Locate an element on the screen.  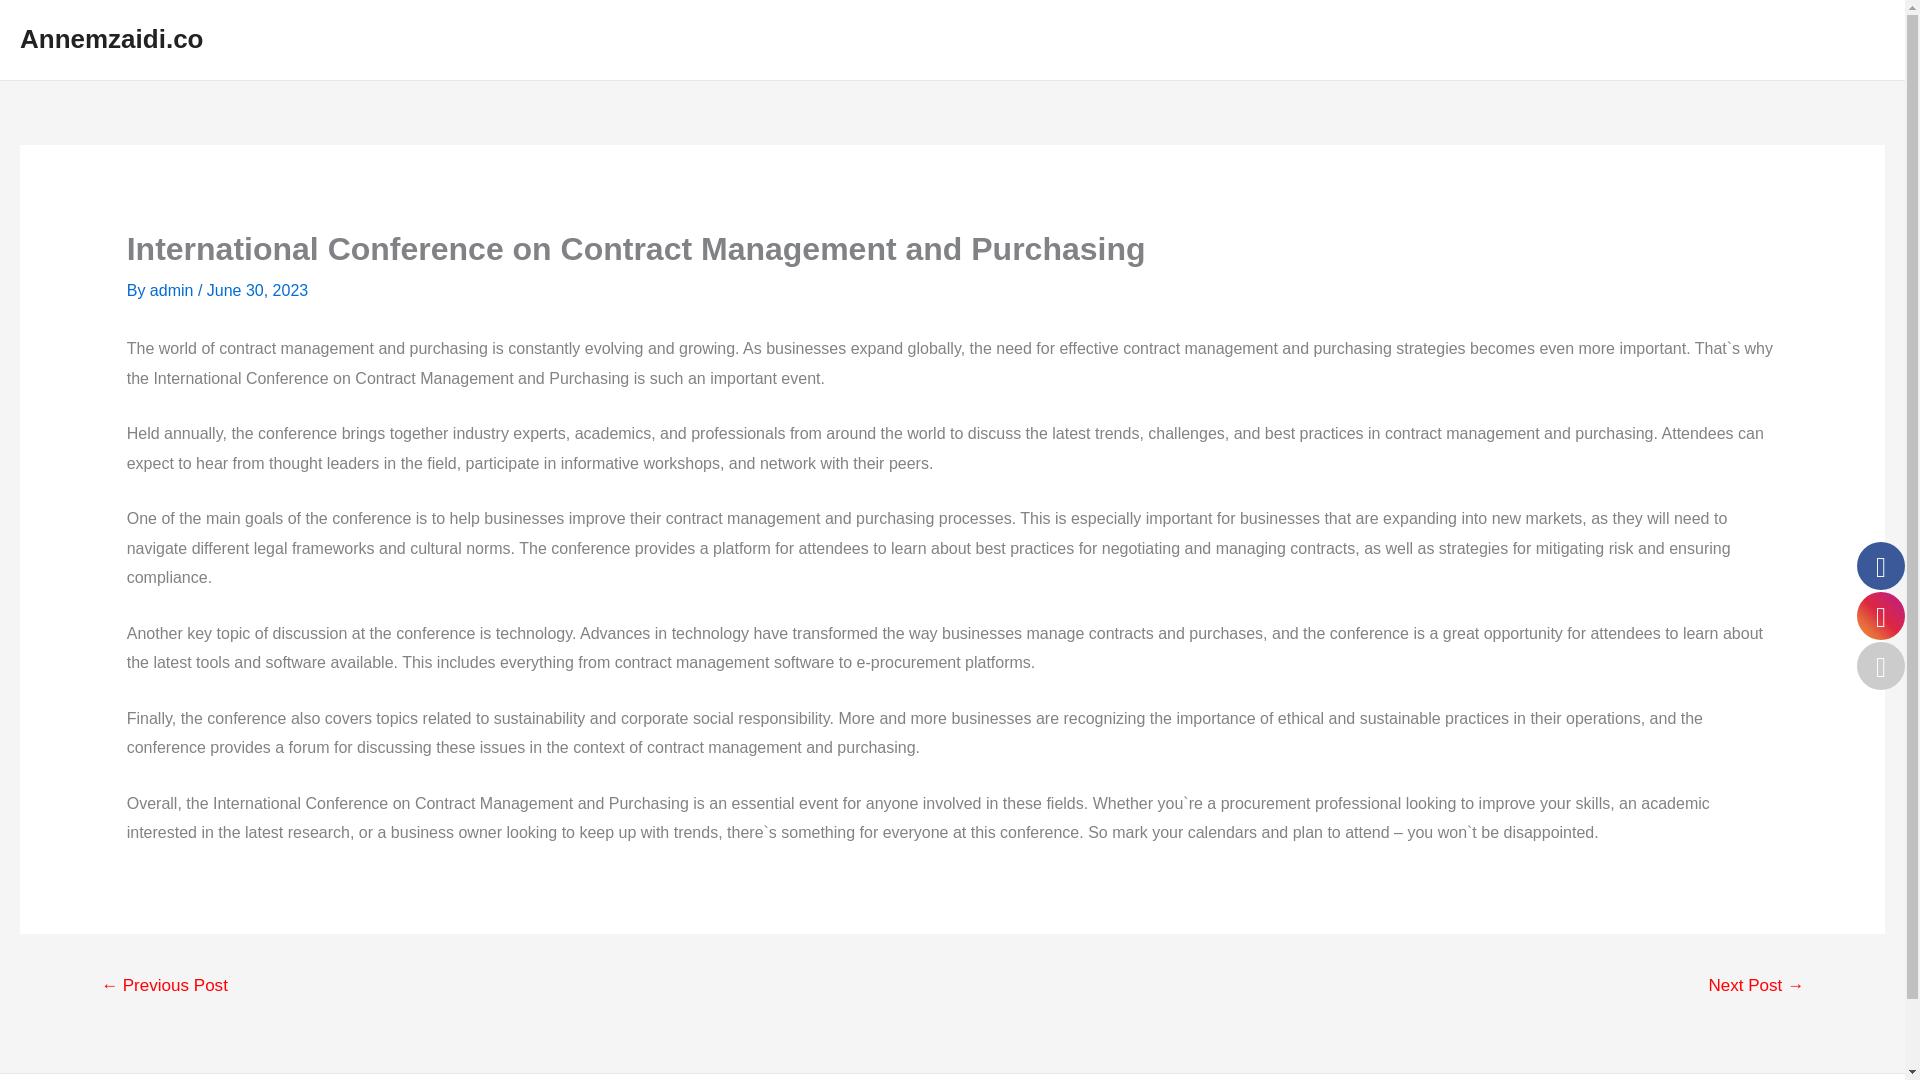
View all posts by admin is located at coordinates (173, 290).